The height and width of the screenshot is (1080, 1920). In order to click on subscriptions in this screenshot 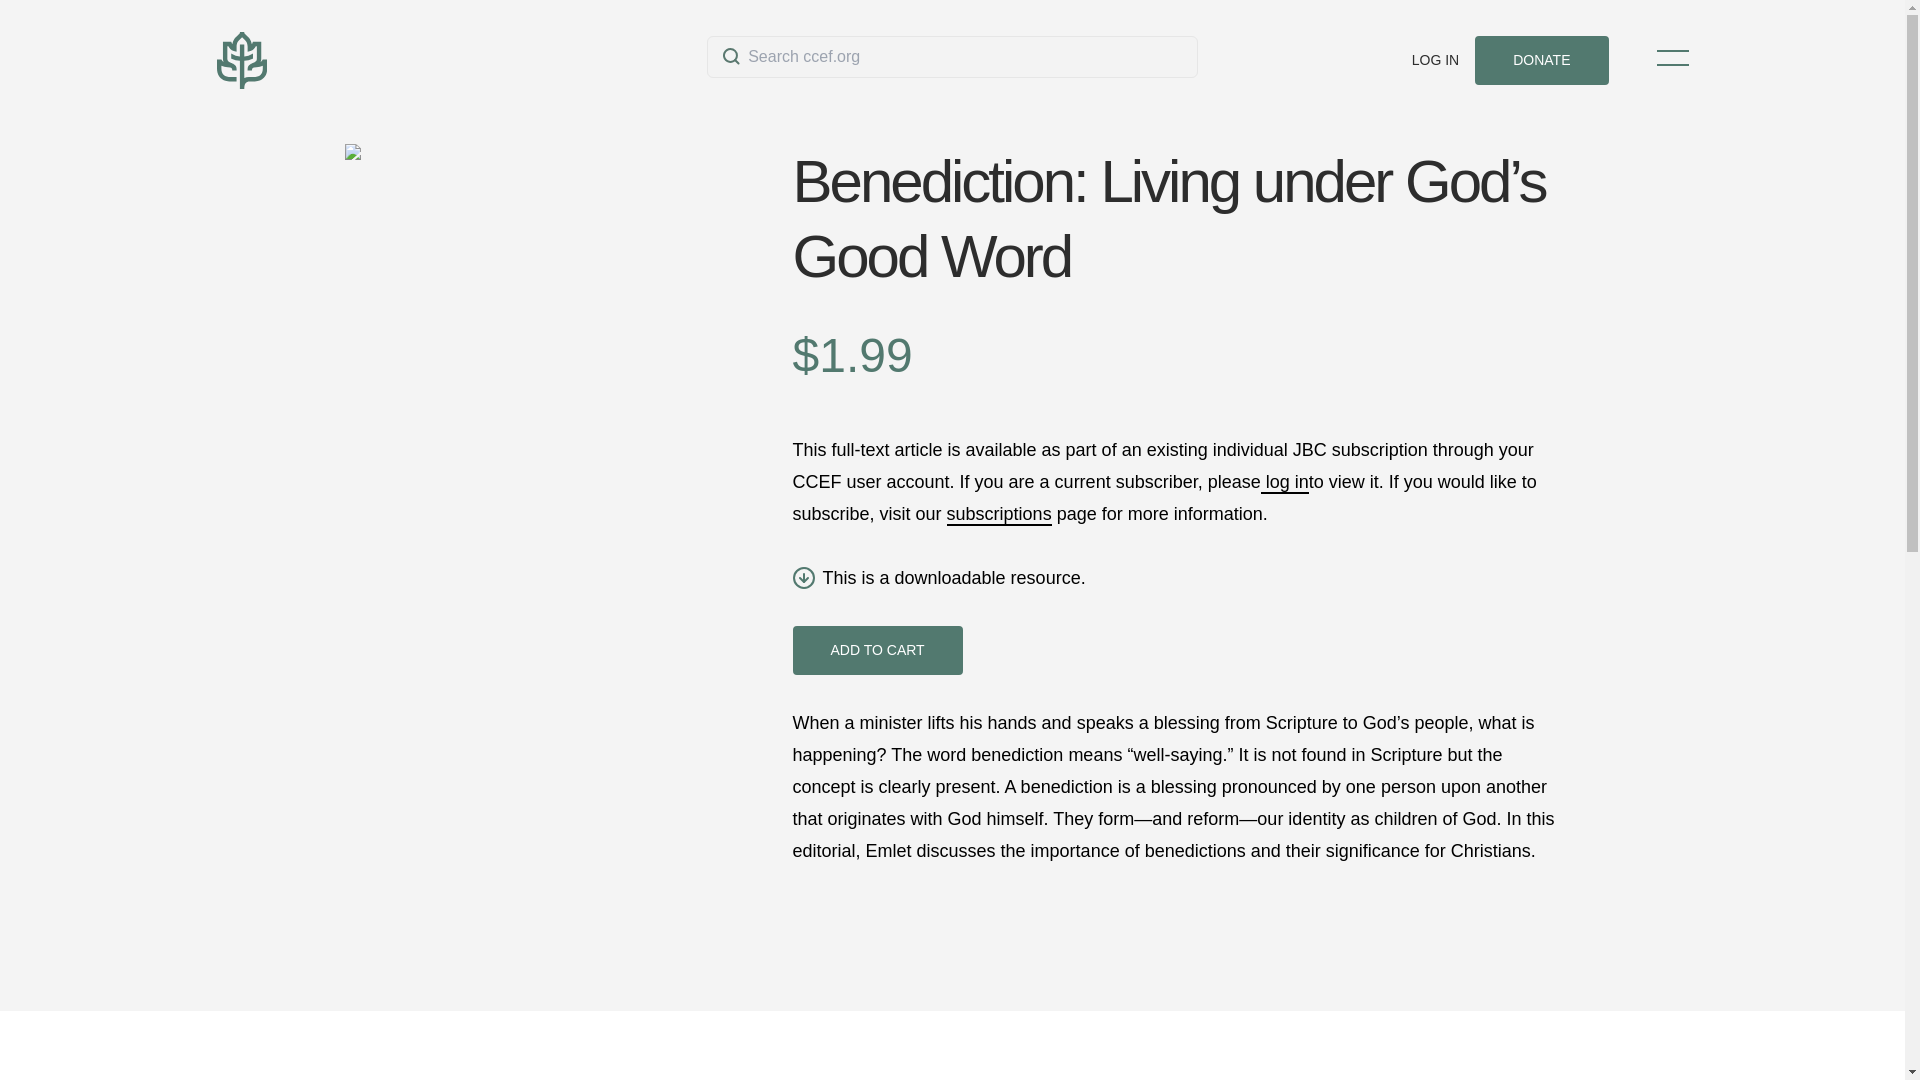, I will do `click(999, 514)`.